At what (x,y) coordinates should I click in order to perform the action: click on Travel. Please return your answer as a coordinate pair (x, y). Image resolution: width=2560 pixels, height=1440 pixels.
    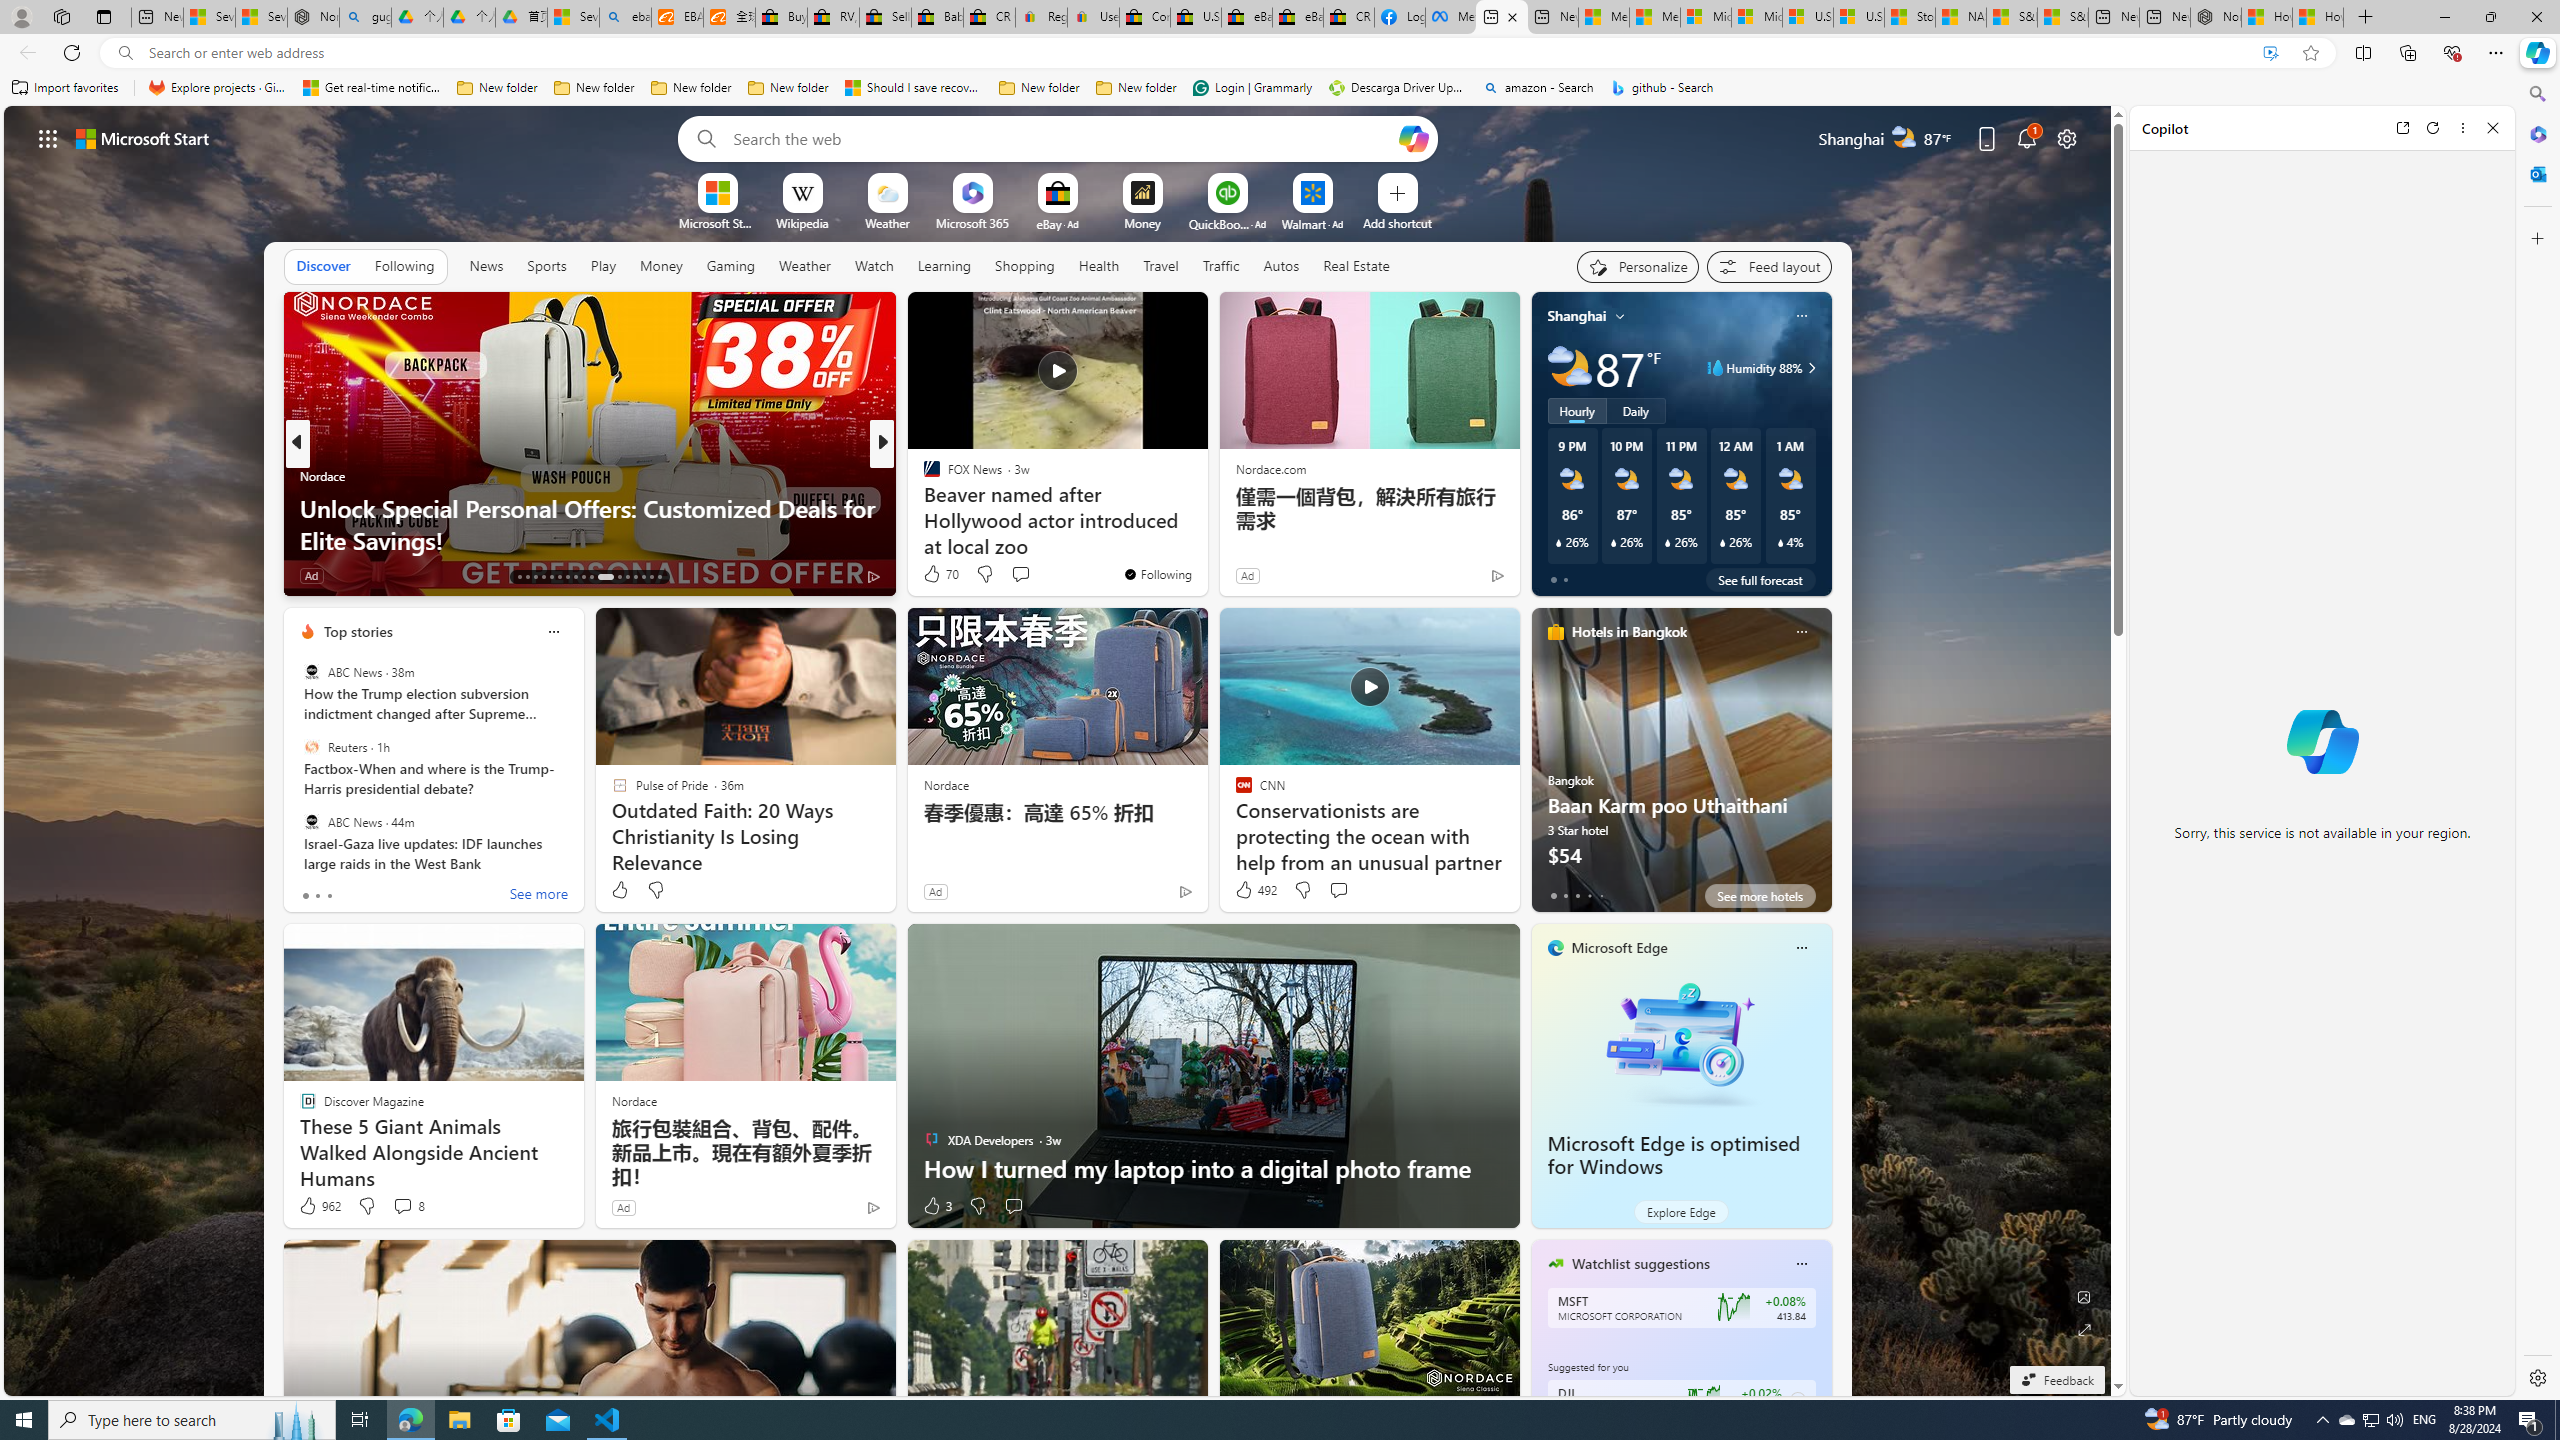
    Looking at the image, I should click on (1160, 266).